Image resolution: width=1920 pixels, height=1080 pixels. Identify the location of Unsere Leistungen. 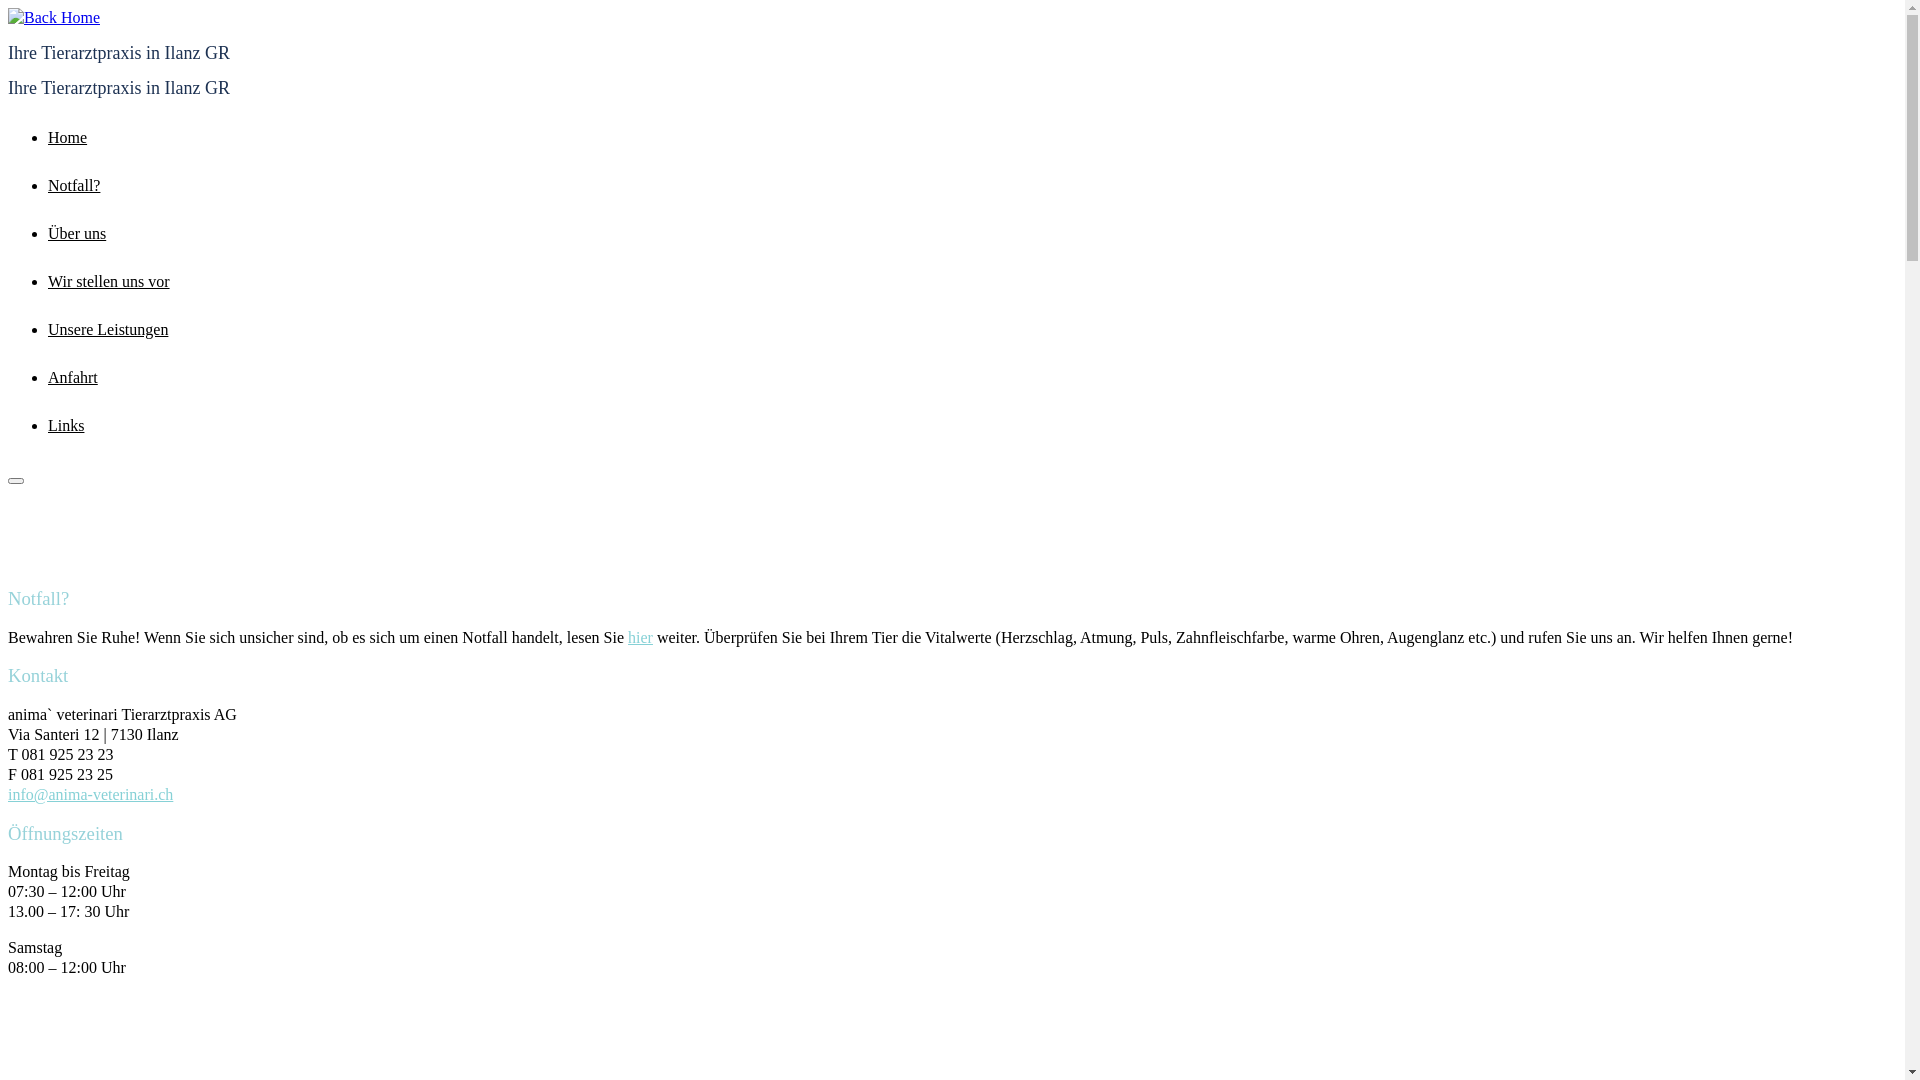
(108, 330).